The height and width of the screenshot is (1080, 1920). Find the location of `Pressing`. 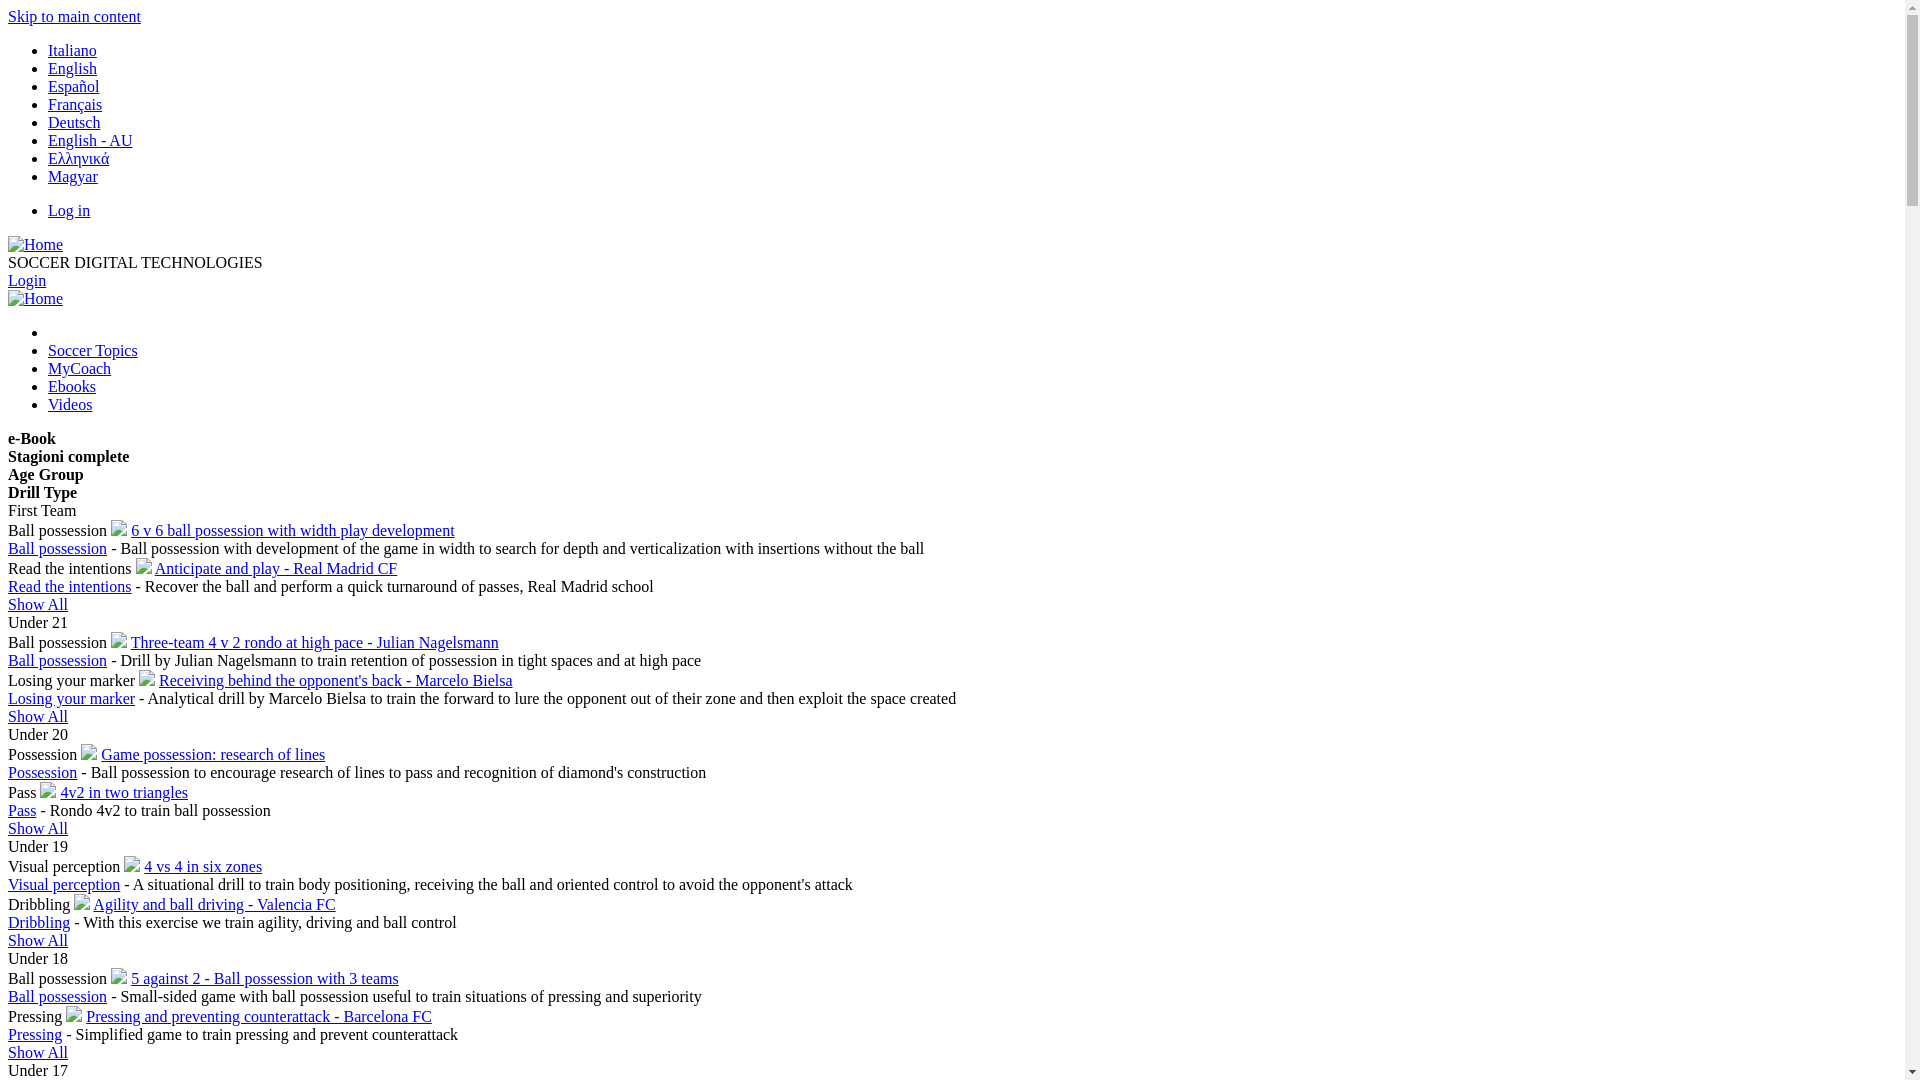

Pressing is located at coordinates (35, 1034).